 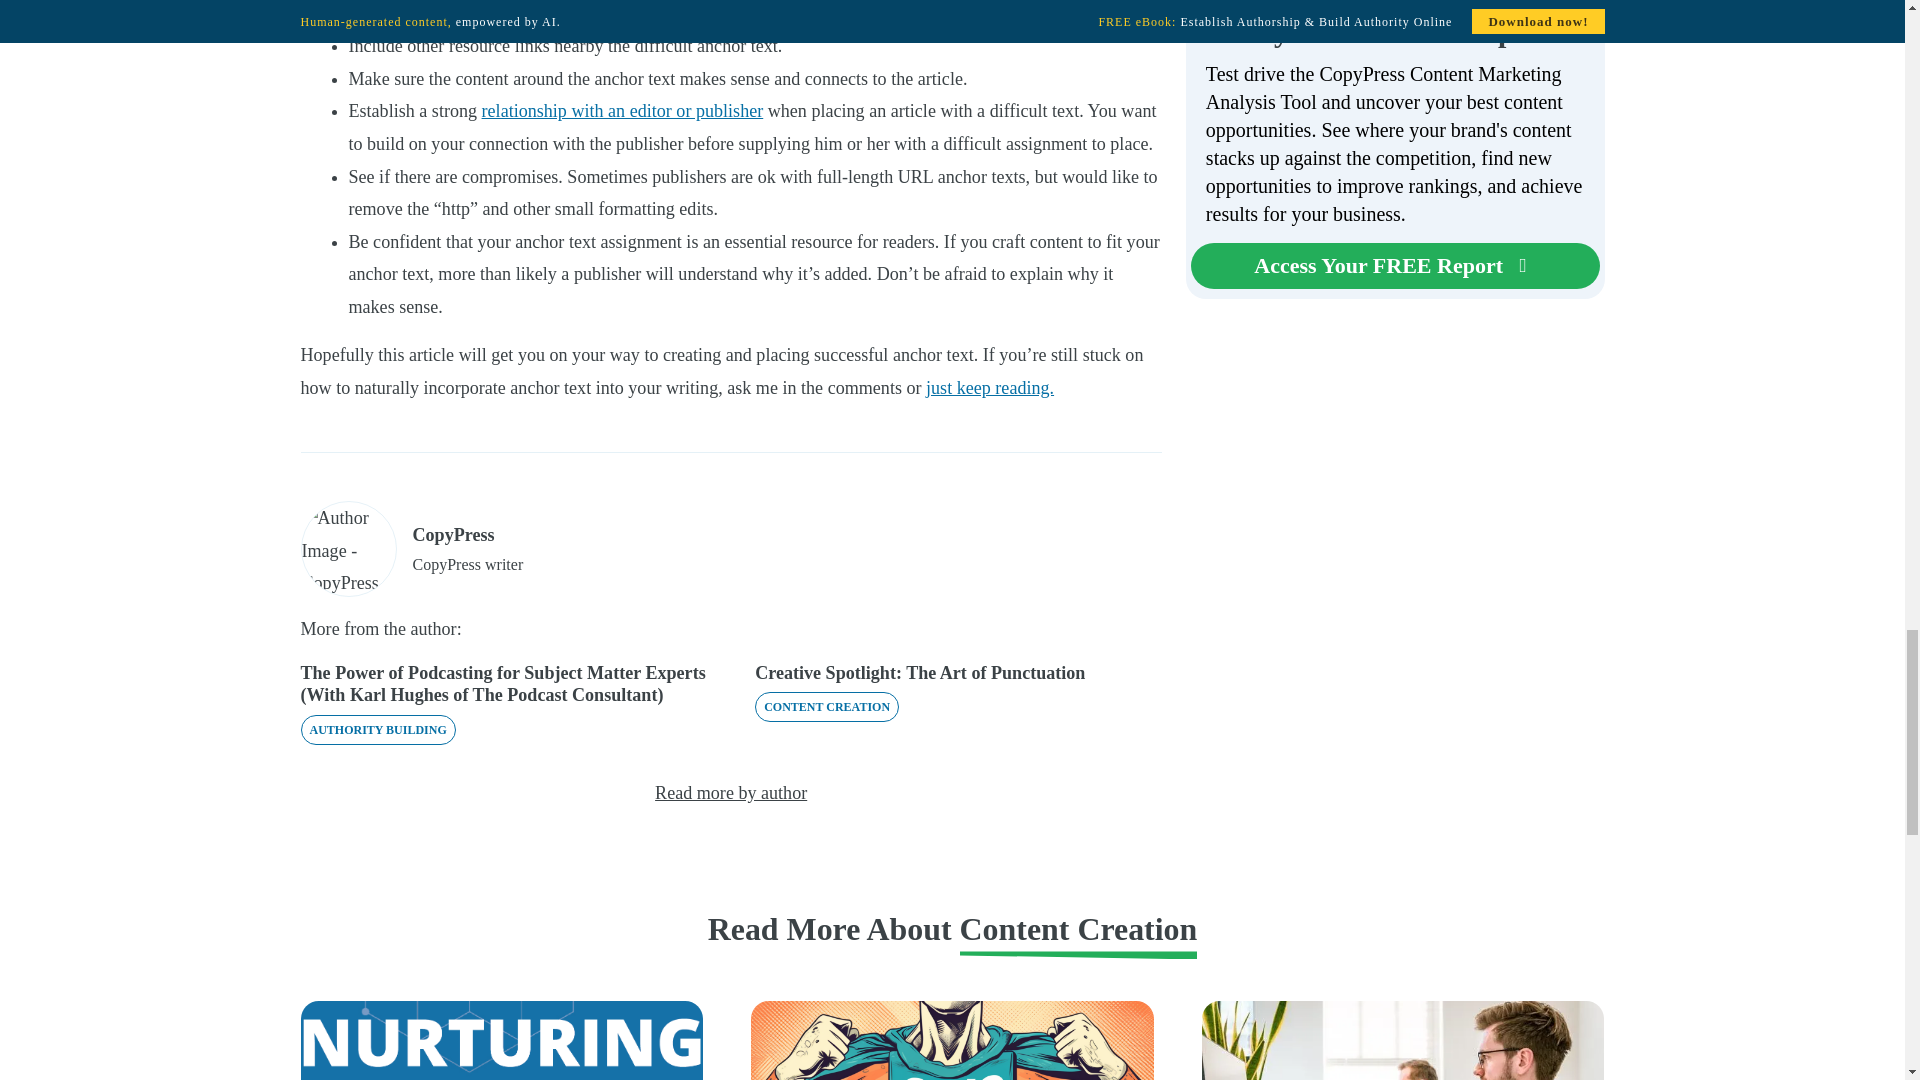 I want to click on relationship with an editor or publisher, so click(x=622, y=110).